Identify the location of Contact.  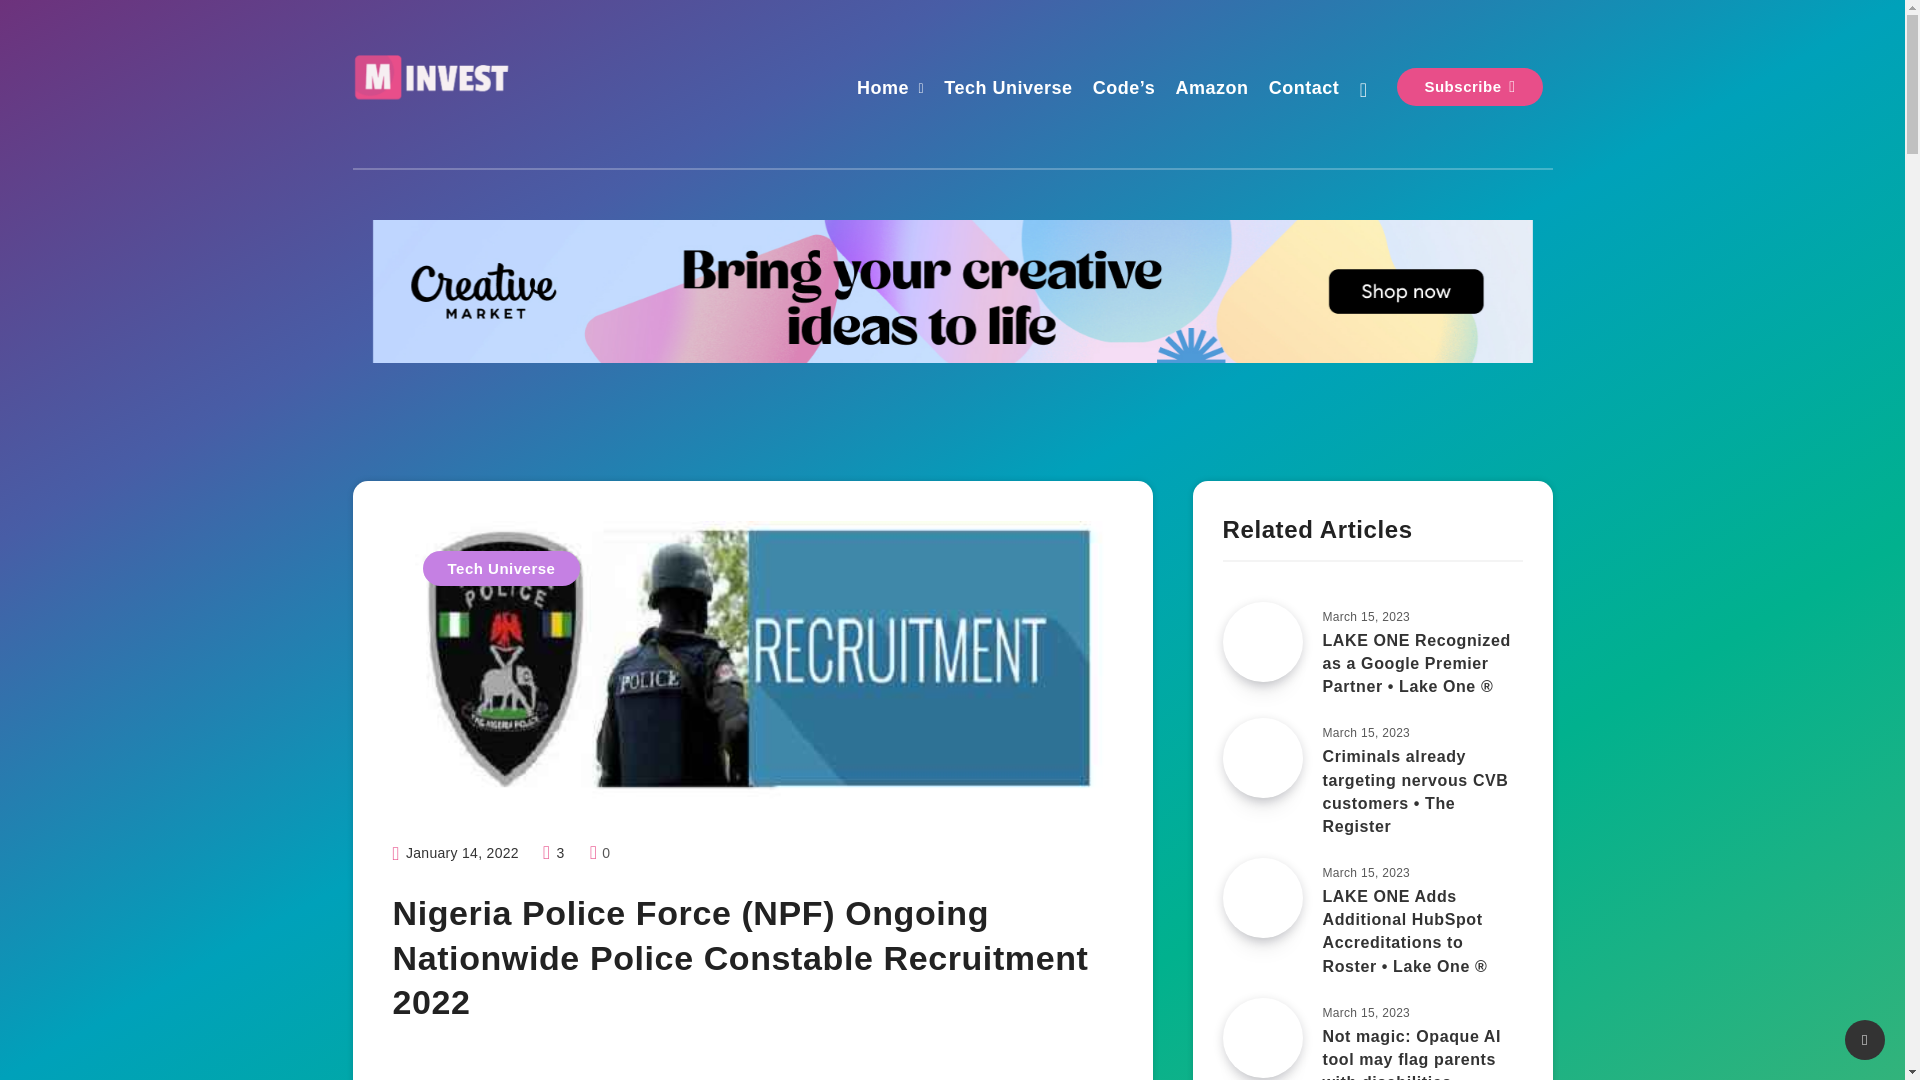
(1304, 90).